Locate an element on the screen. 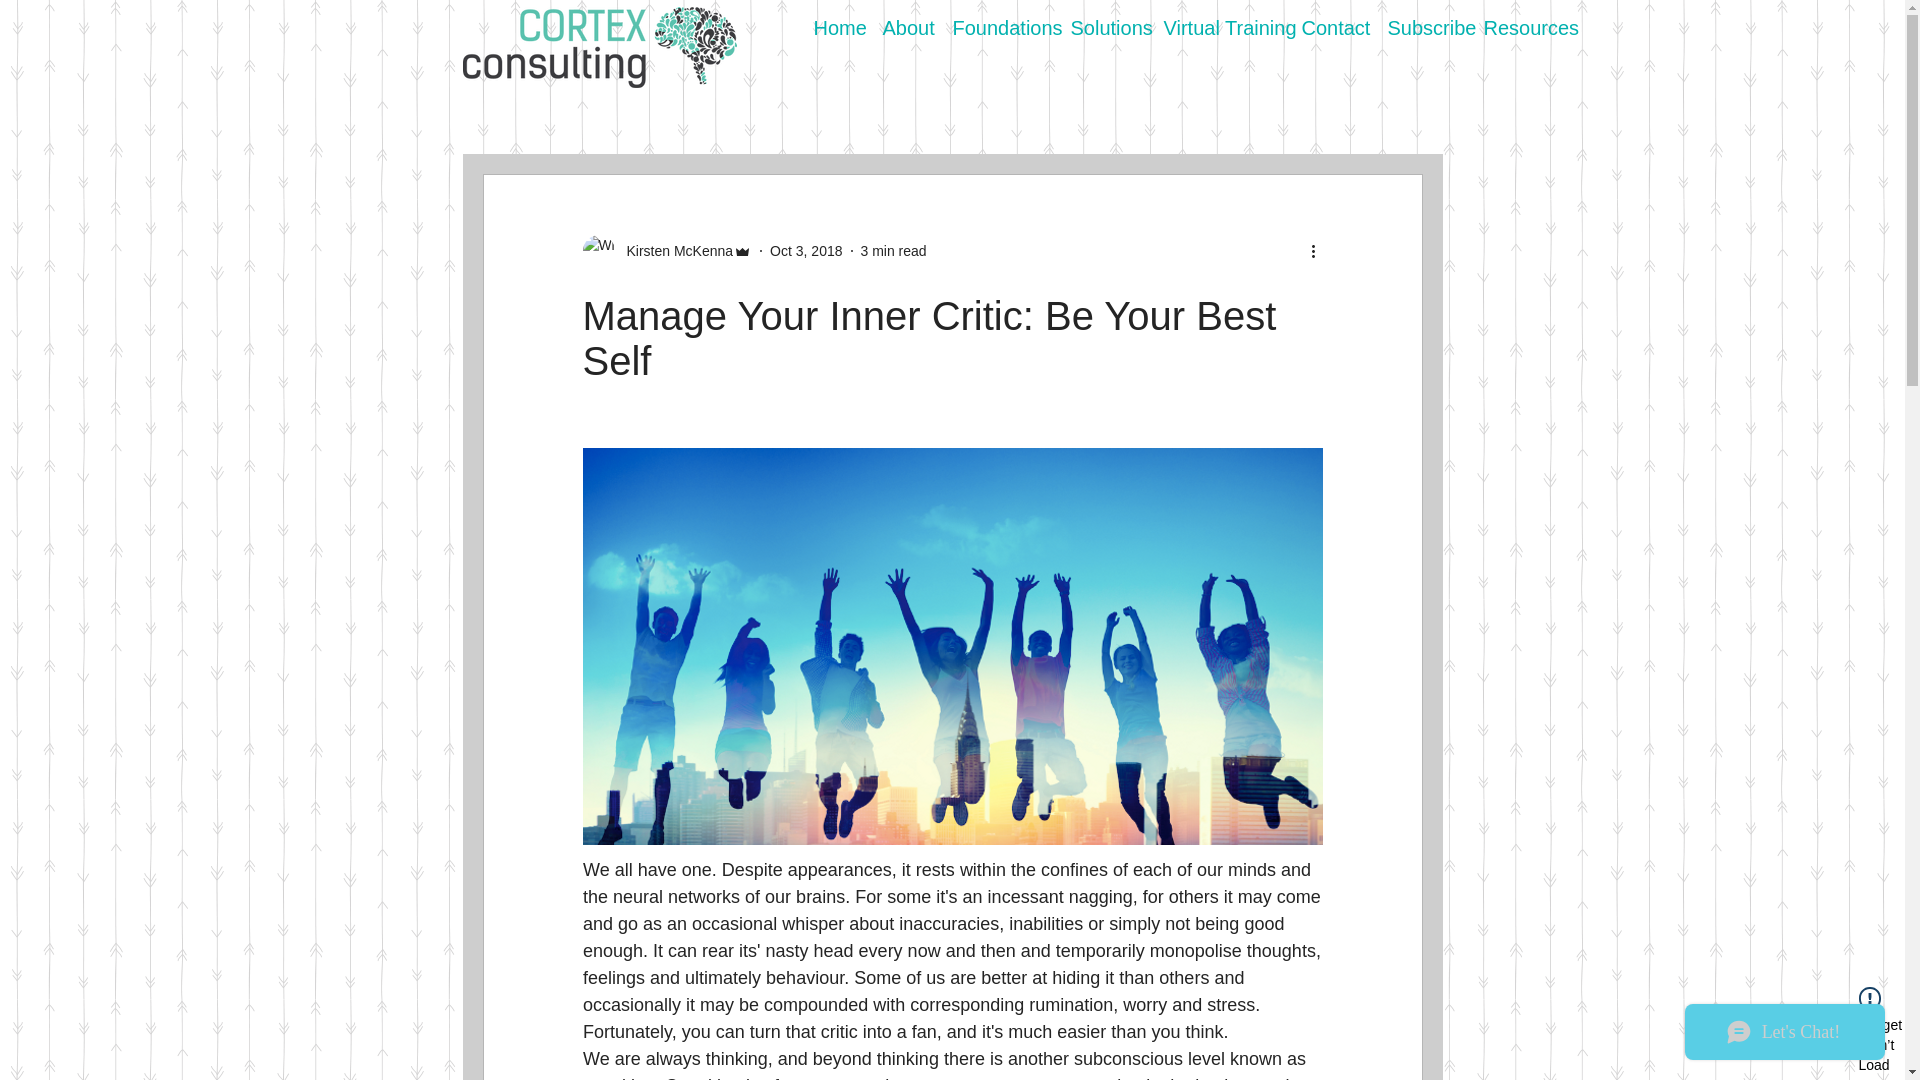 The image size is (1920, 1080). Kirsten McKenna is located at coordinates (674, 250).